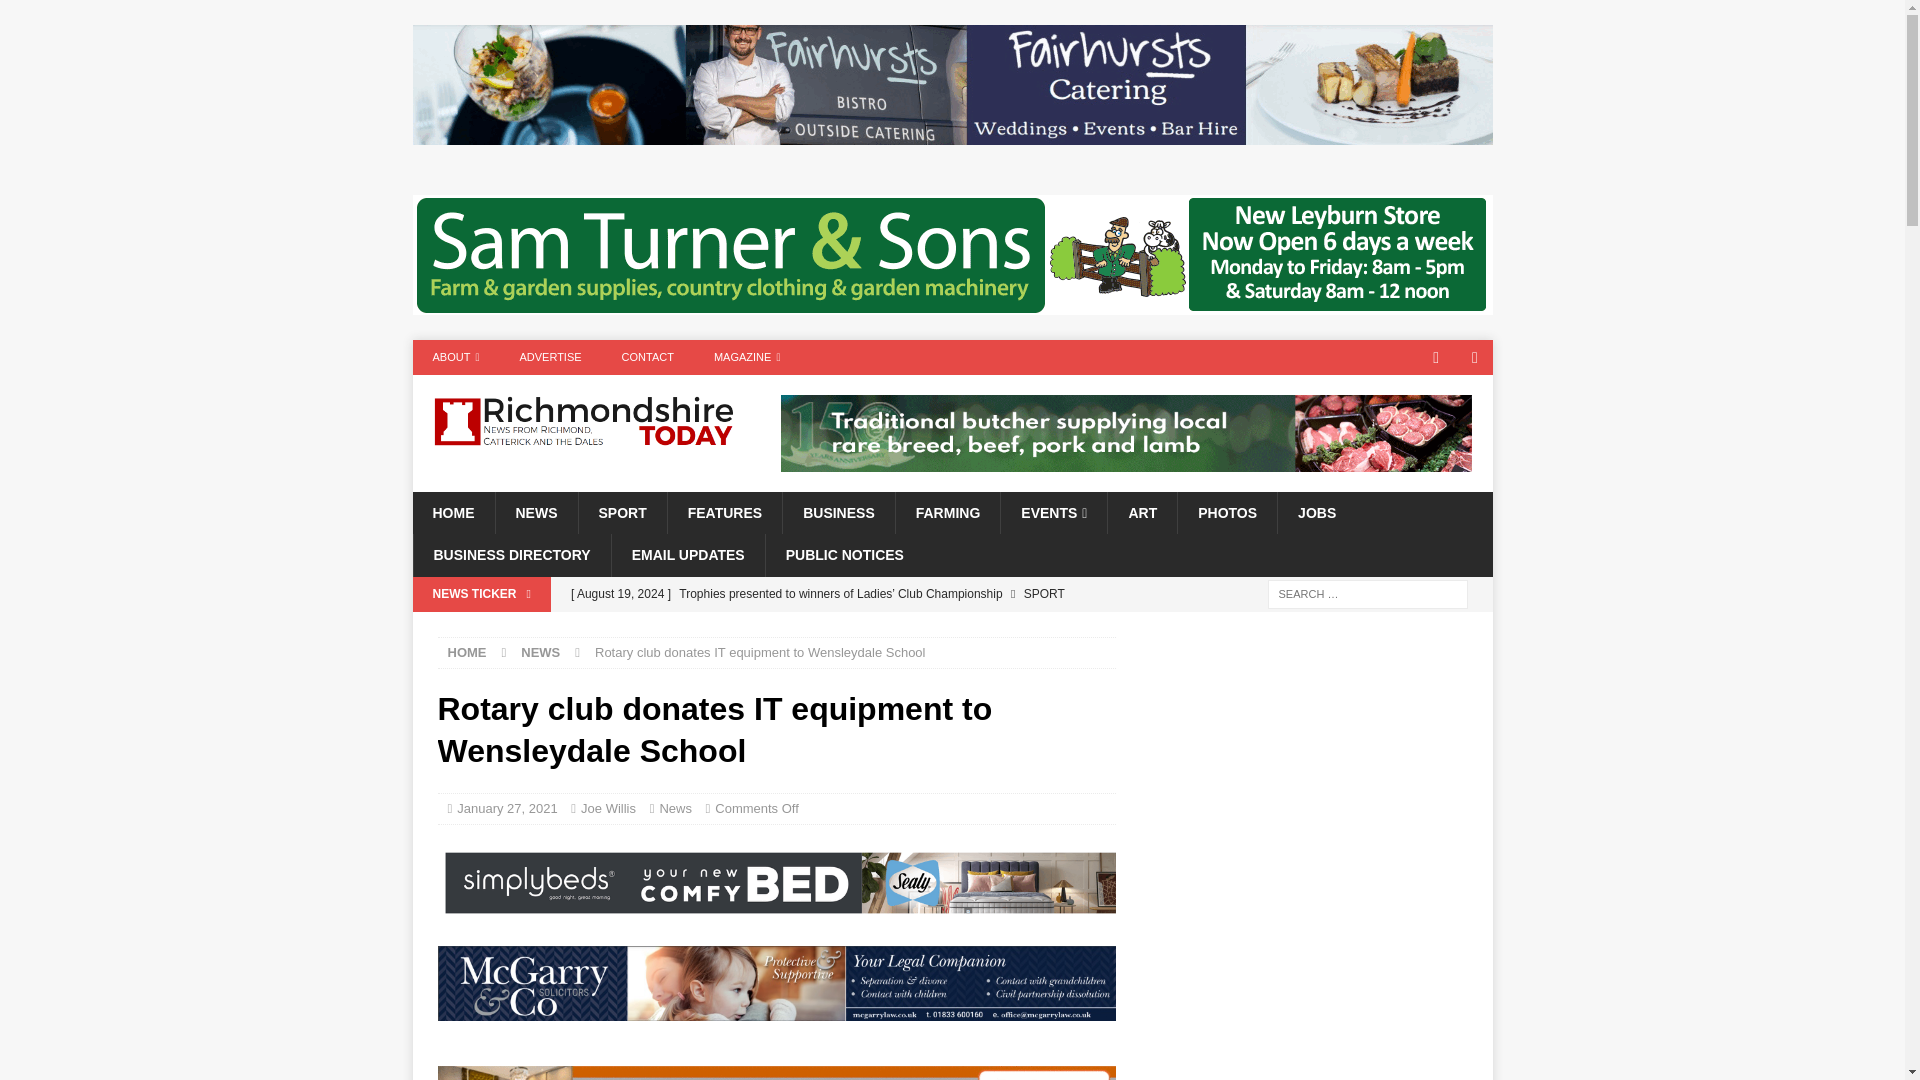 The height and width of the screenshot is (1080, 1920). What do you see at coordinates (1142, 512) in the screenshot?
I see `ART` at bounding box center [1142, 512].